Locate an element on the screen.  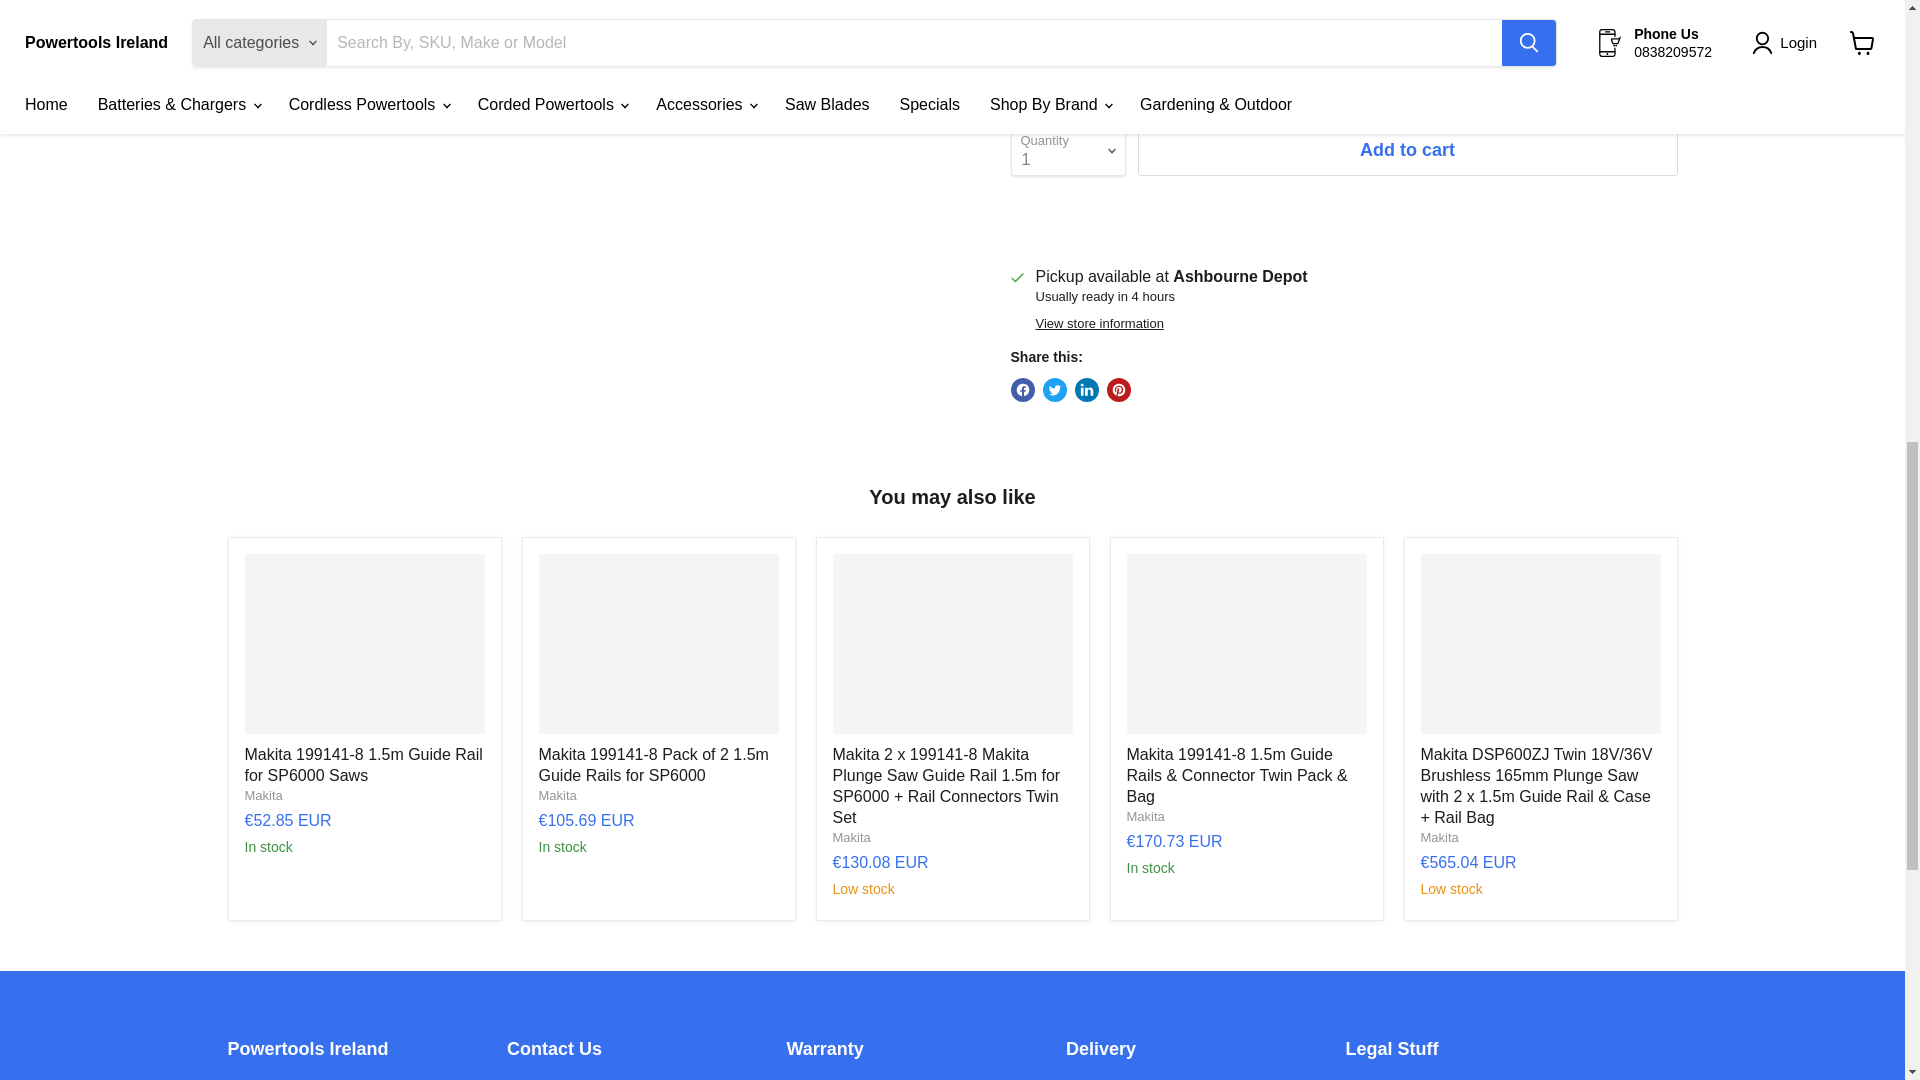
Makita is located at coordinates (556, 796).